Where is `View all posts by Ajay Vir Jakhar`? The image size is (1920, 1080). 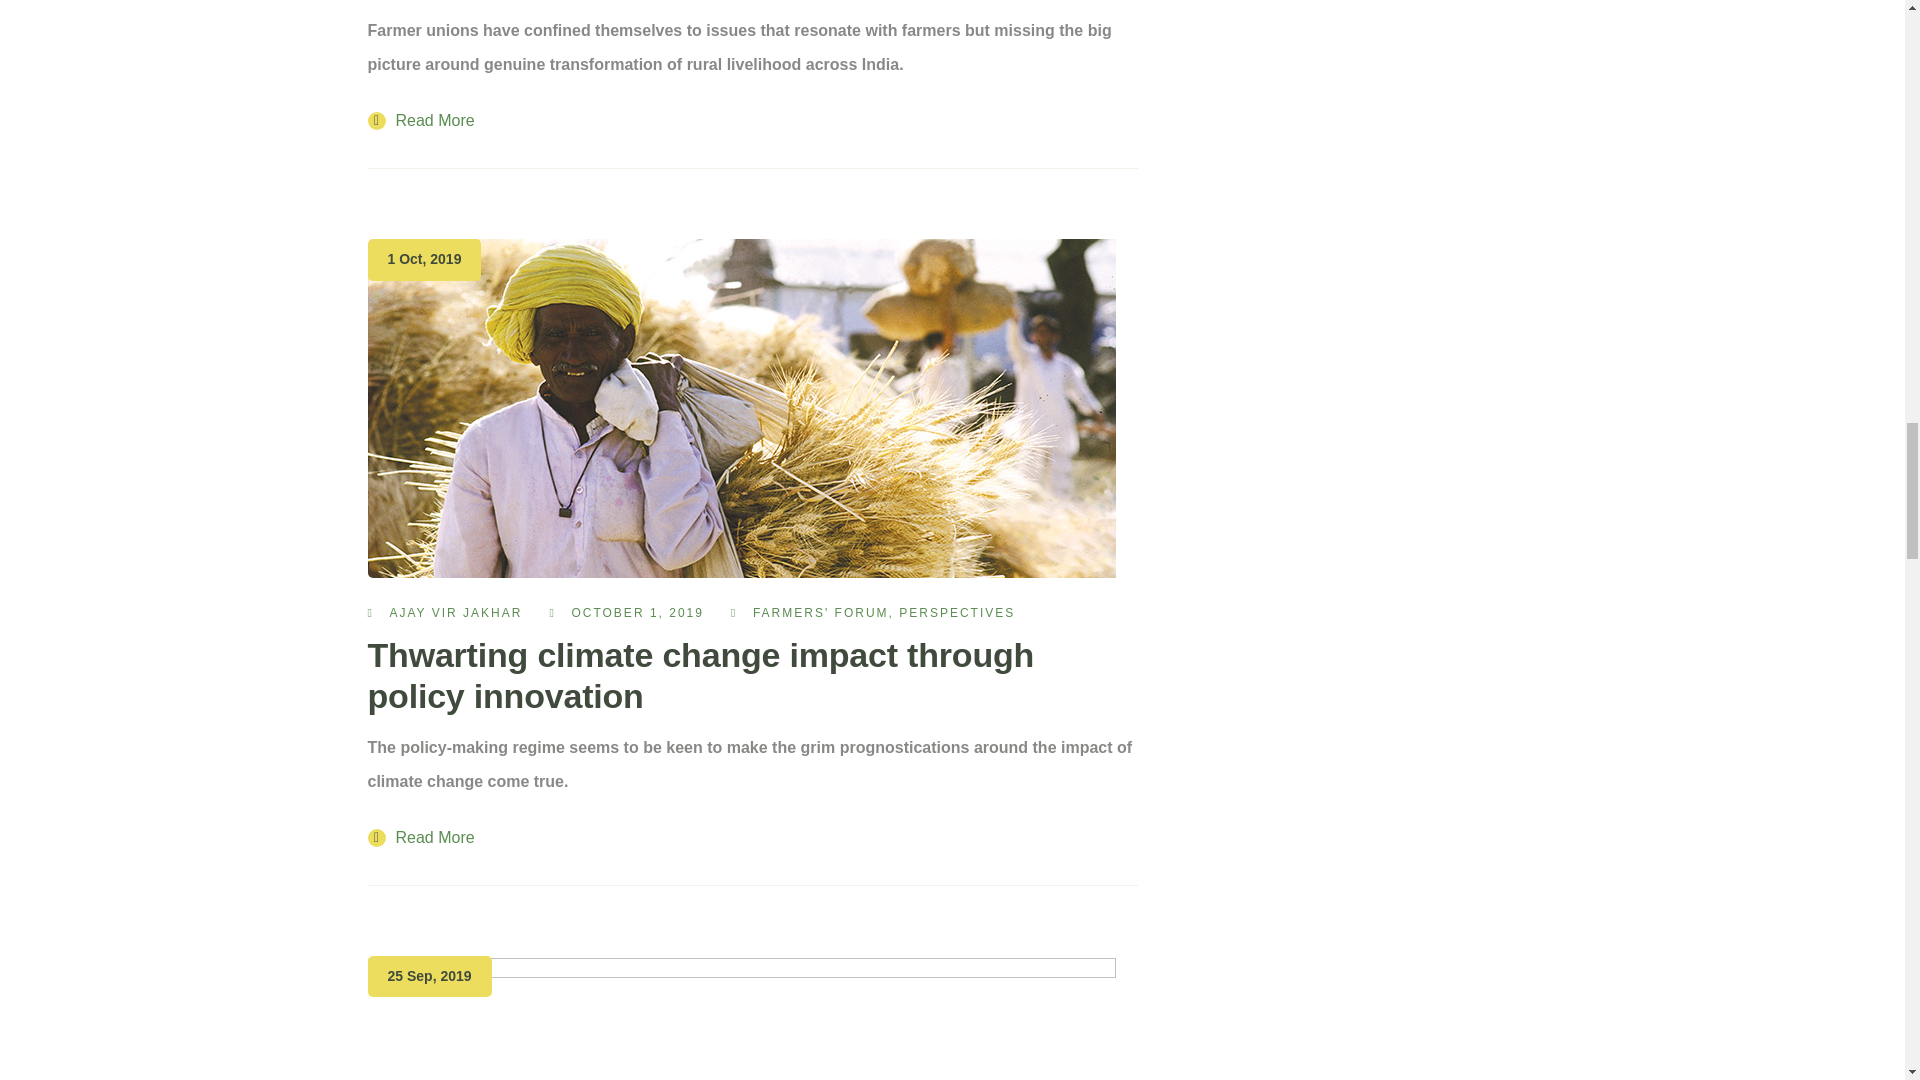
View all posts by Ajay Vir Jakhar is located at coordinates (456, 612).